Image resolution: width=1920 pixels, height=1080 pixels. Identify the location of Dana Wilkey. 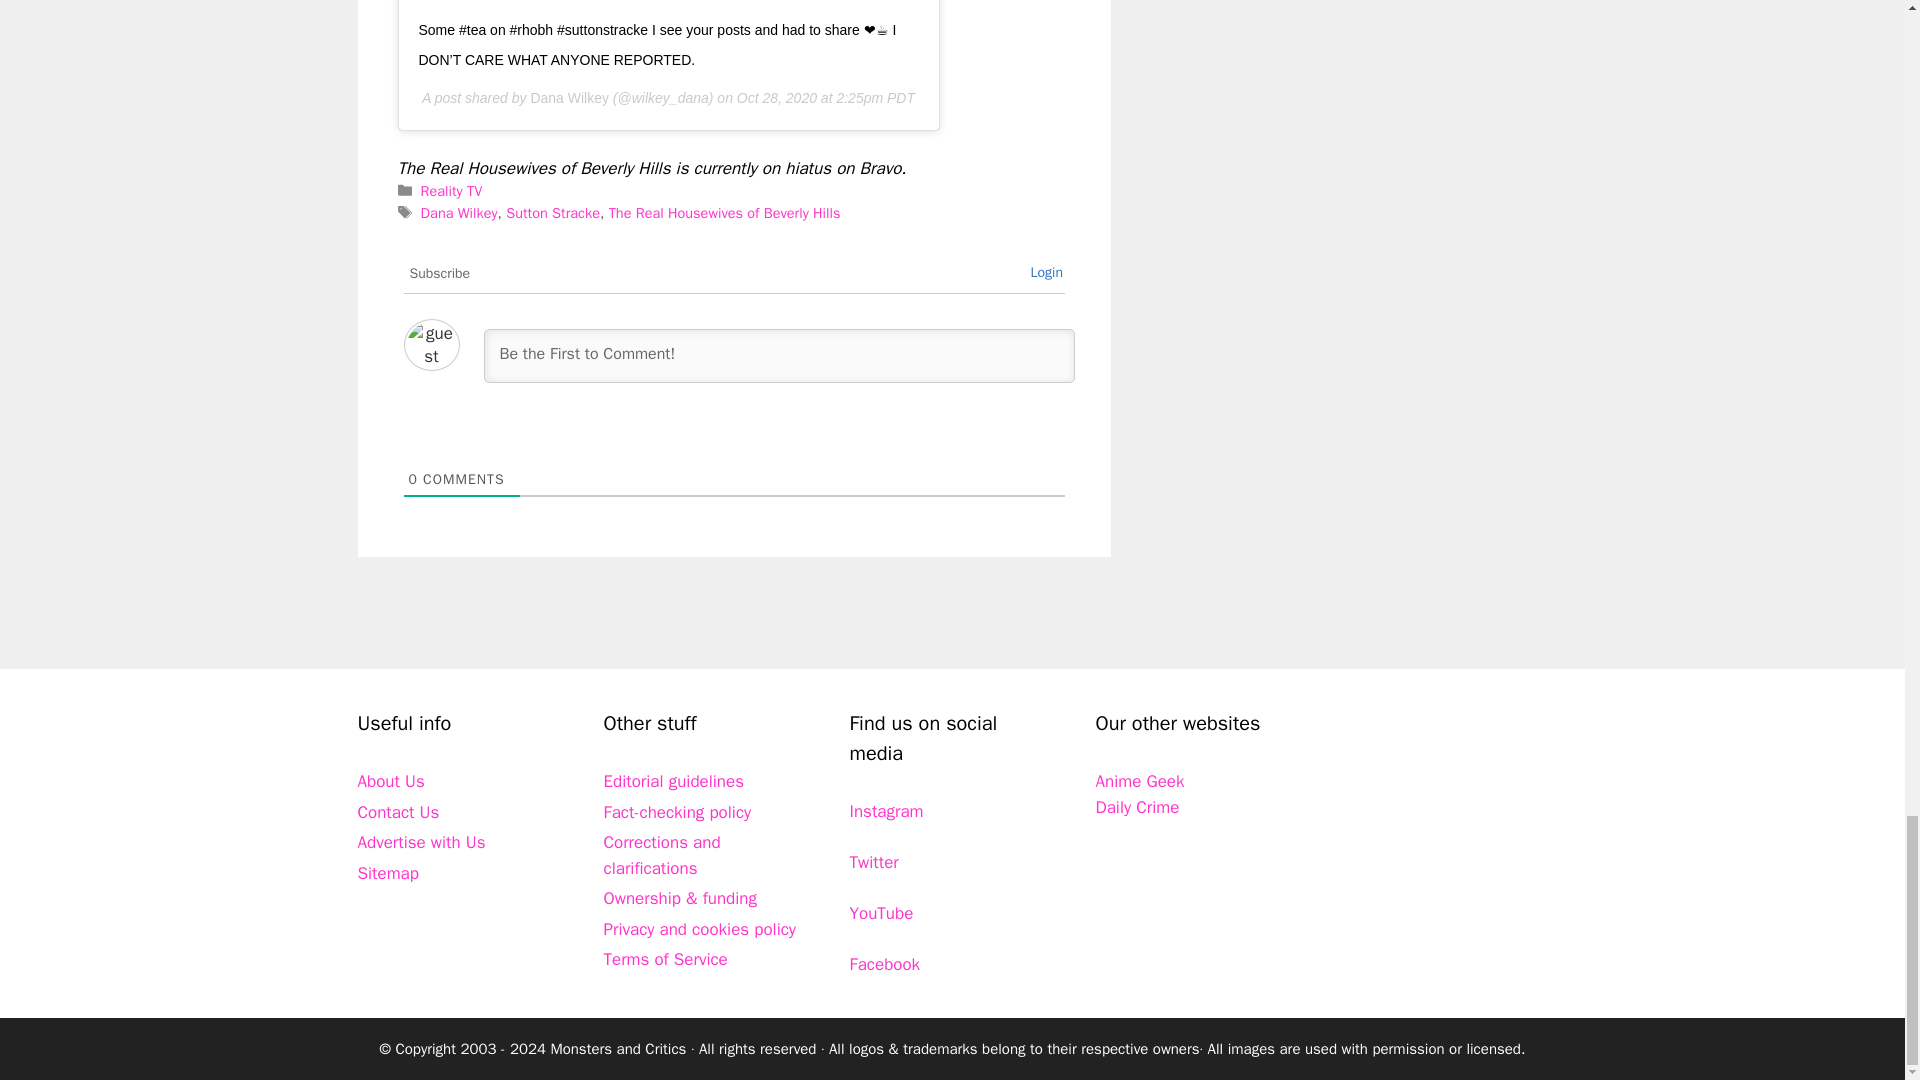
(568, 97).